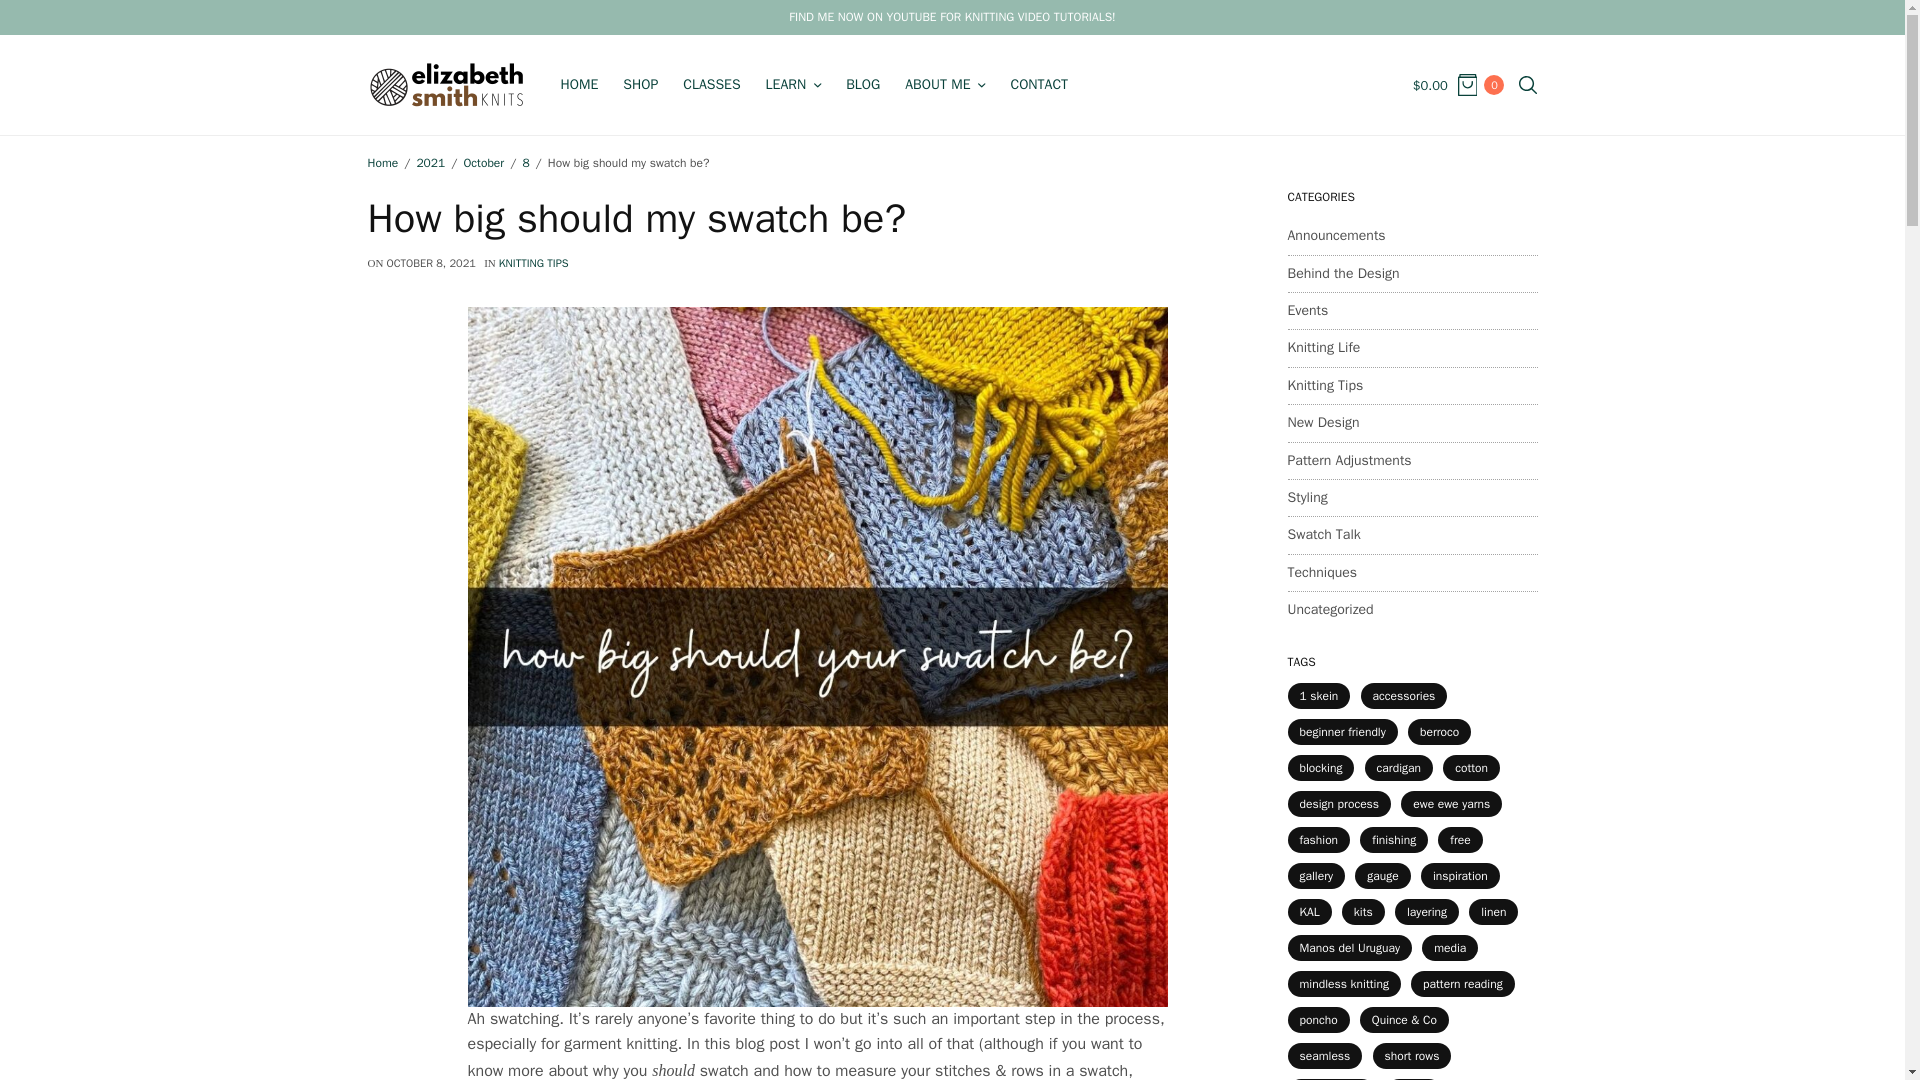 The height and width of the screenshot is (1080, 1920). What do you see at coordinates (1350, 460) in the screenshot?
I see `Pattern Adjustments` at bounding box center [1350, 460].